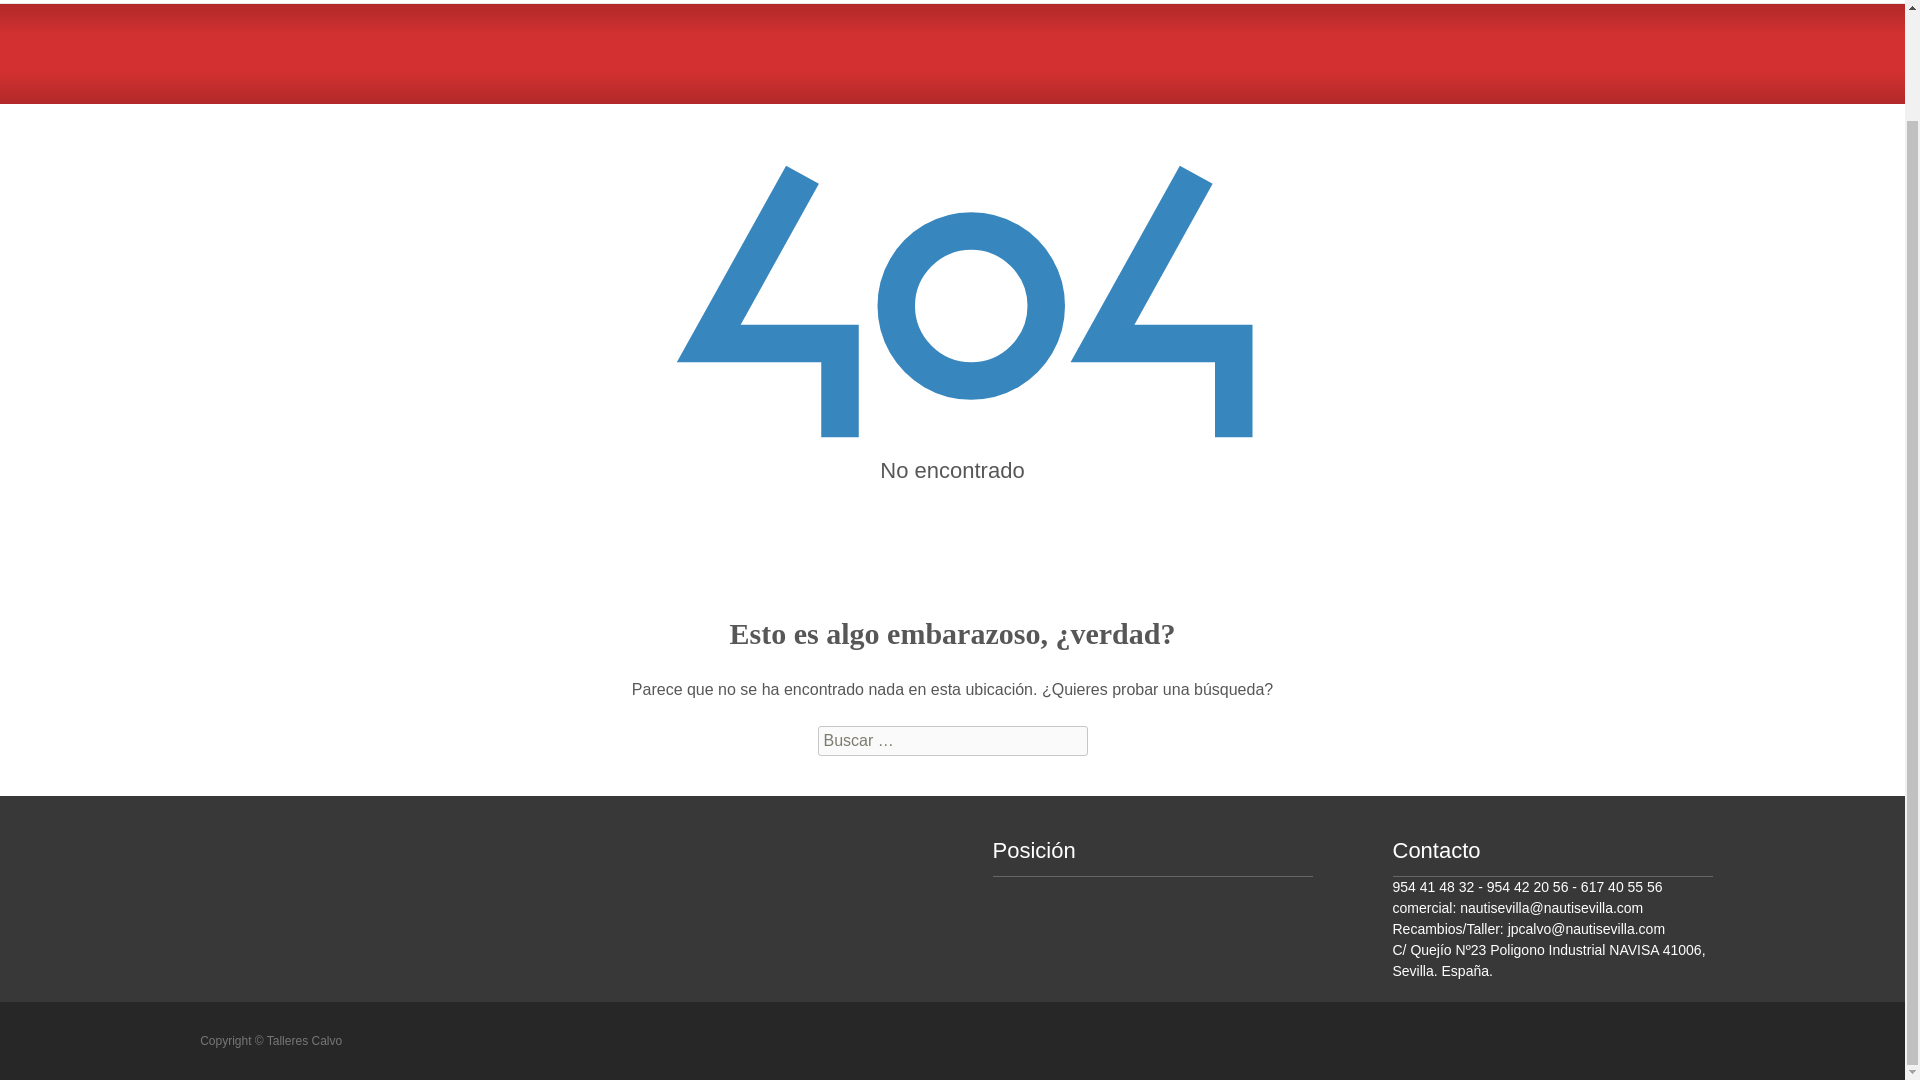 The image size is (1920, 1080). What do you see at coordinates (1617, 2) in the screenshot?
I see `Contacto` at bounding box center [1617, 2].